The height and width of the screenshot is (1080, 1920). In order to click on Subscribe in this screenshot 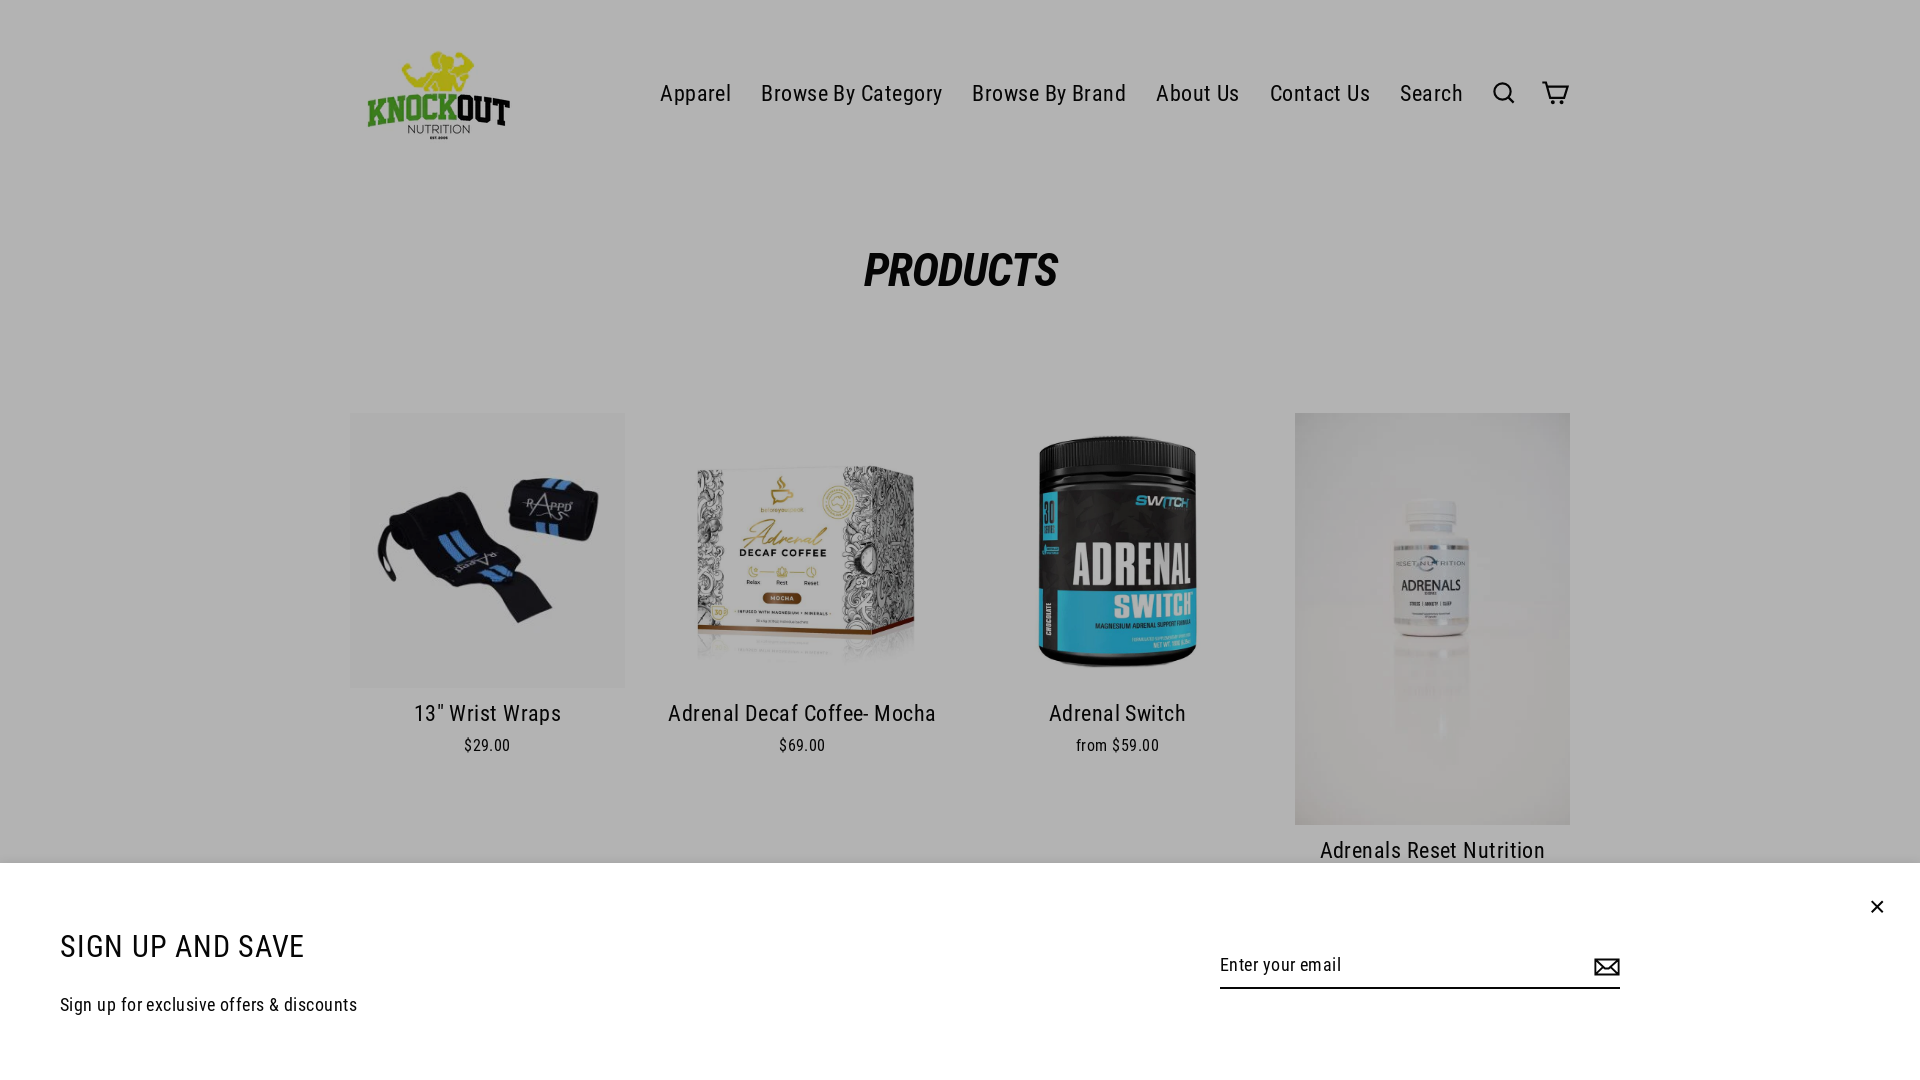, I will do `click(1604, 966)`.